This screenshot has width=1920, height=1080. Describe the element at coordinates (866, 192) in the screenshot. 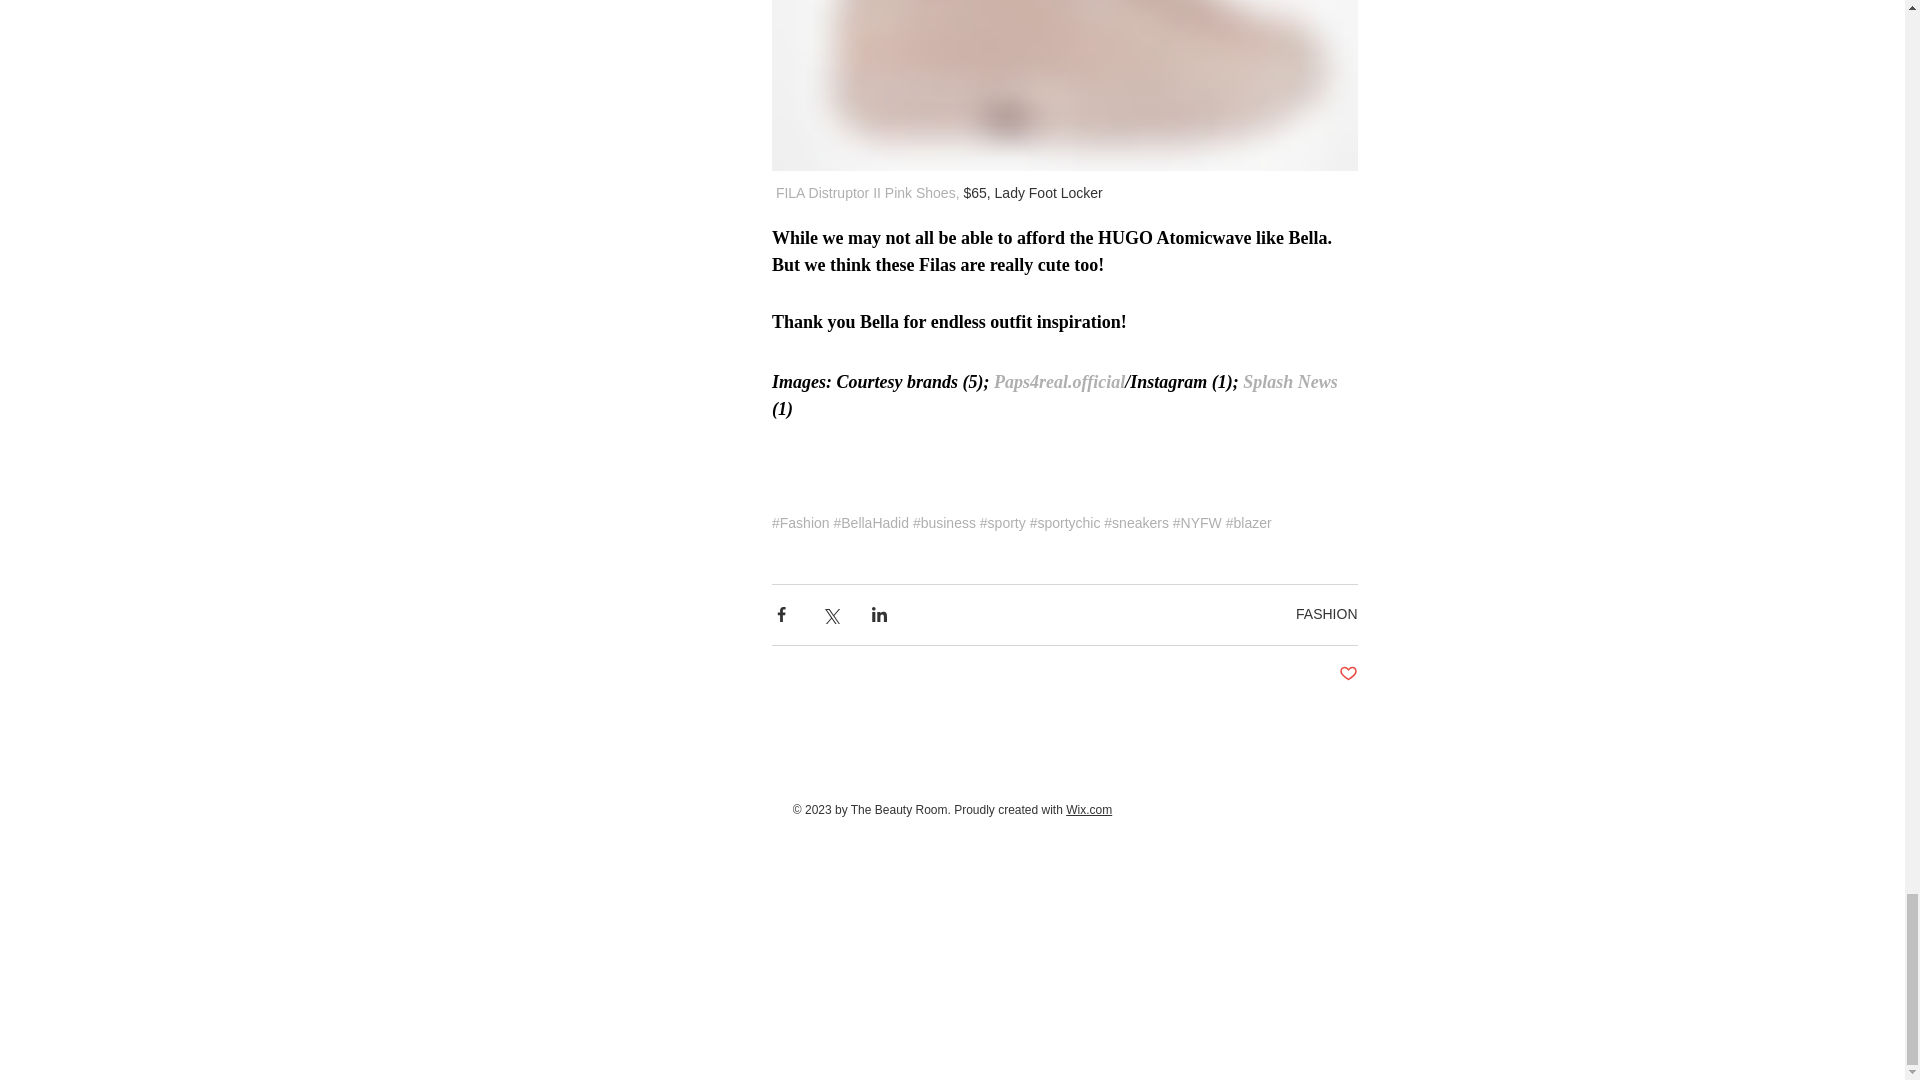

I see ` FILA Distruptor II Pink Shoes,` at that location.